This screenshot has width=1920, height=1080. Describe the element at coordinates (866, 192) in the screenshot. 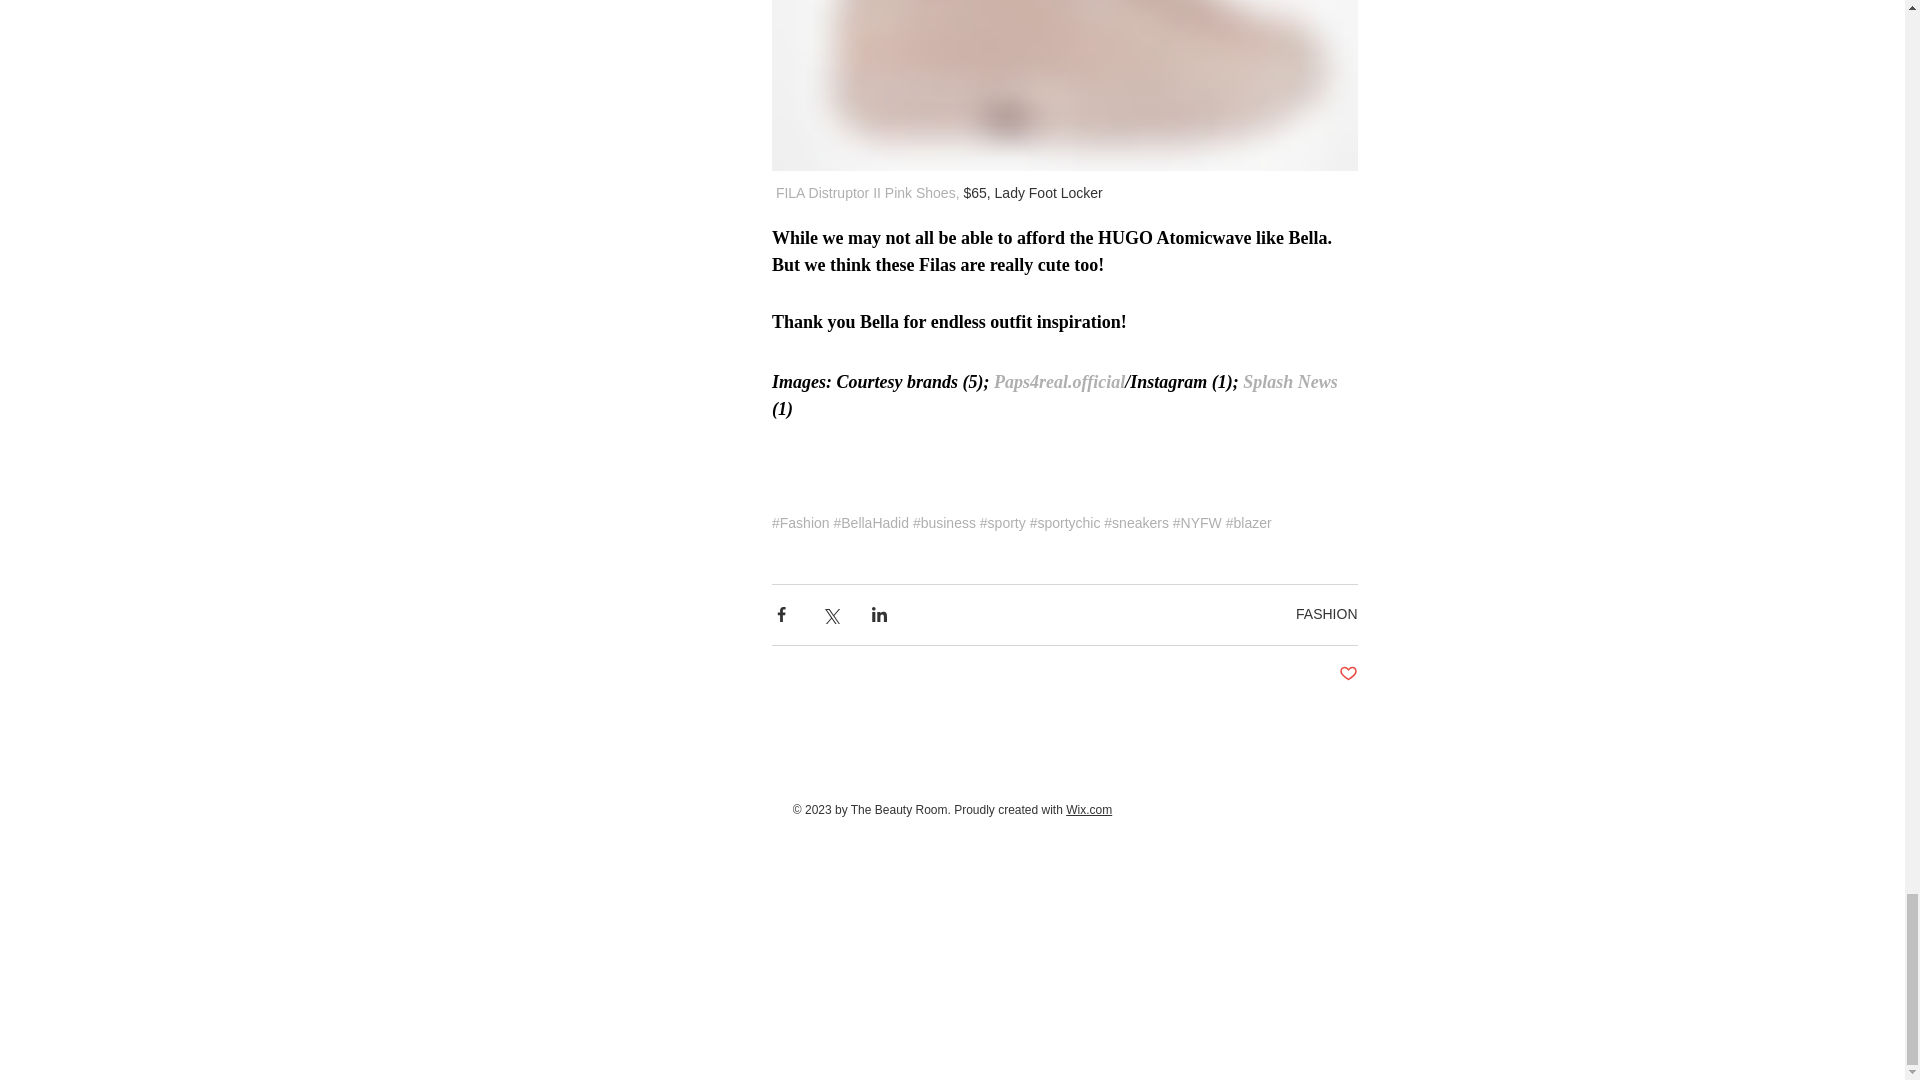

I see ` FILA Distruptor II Pink Shoes,` at that location.